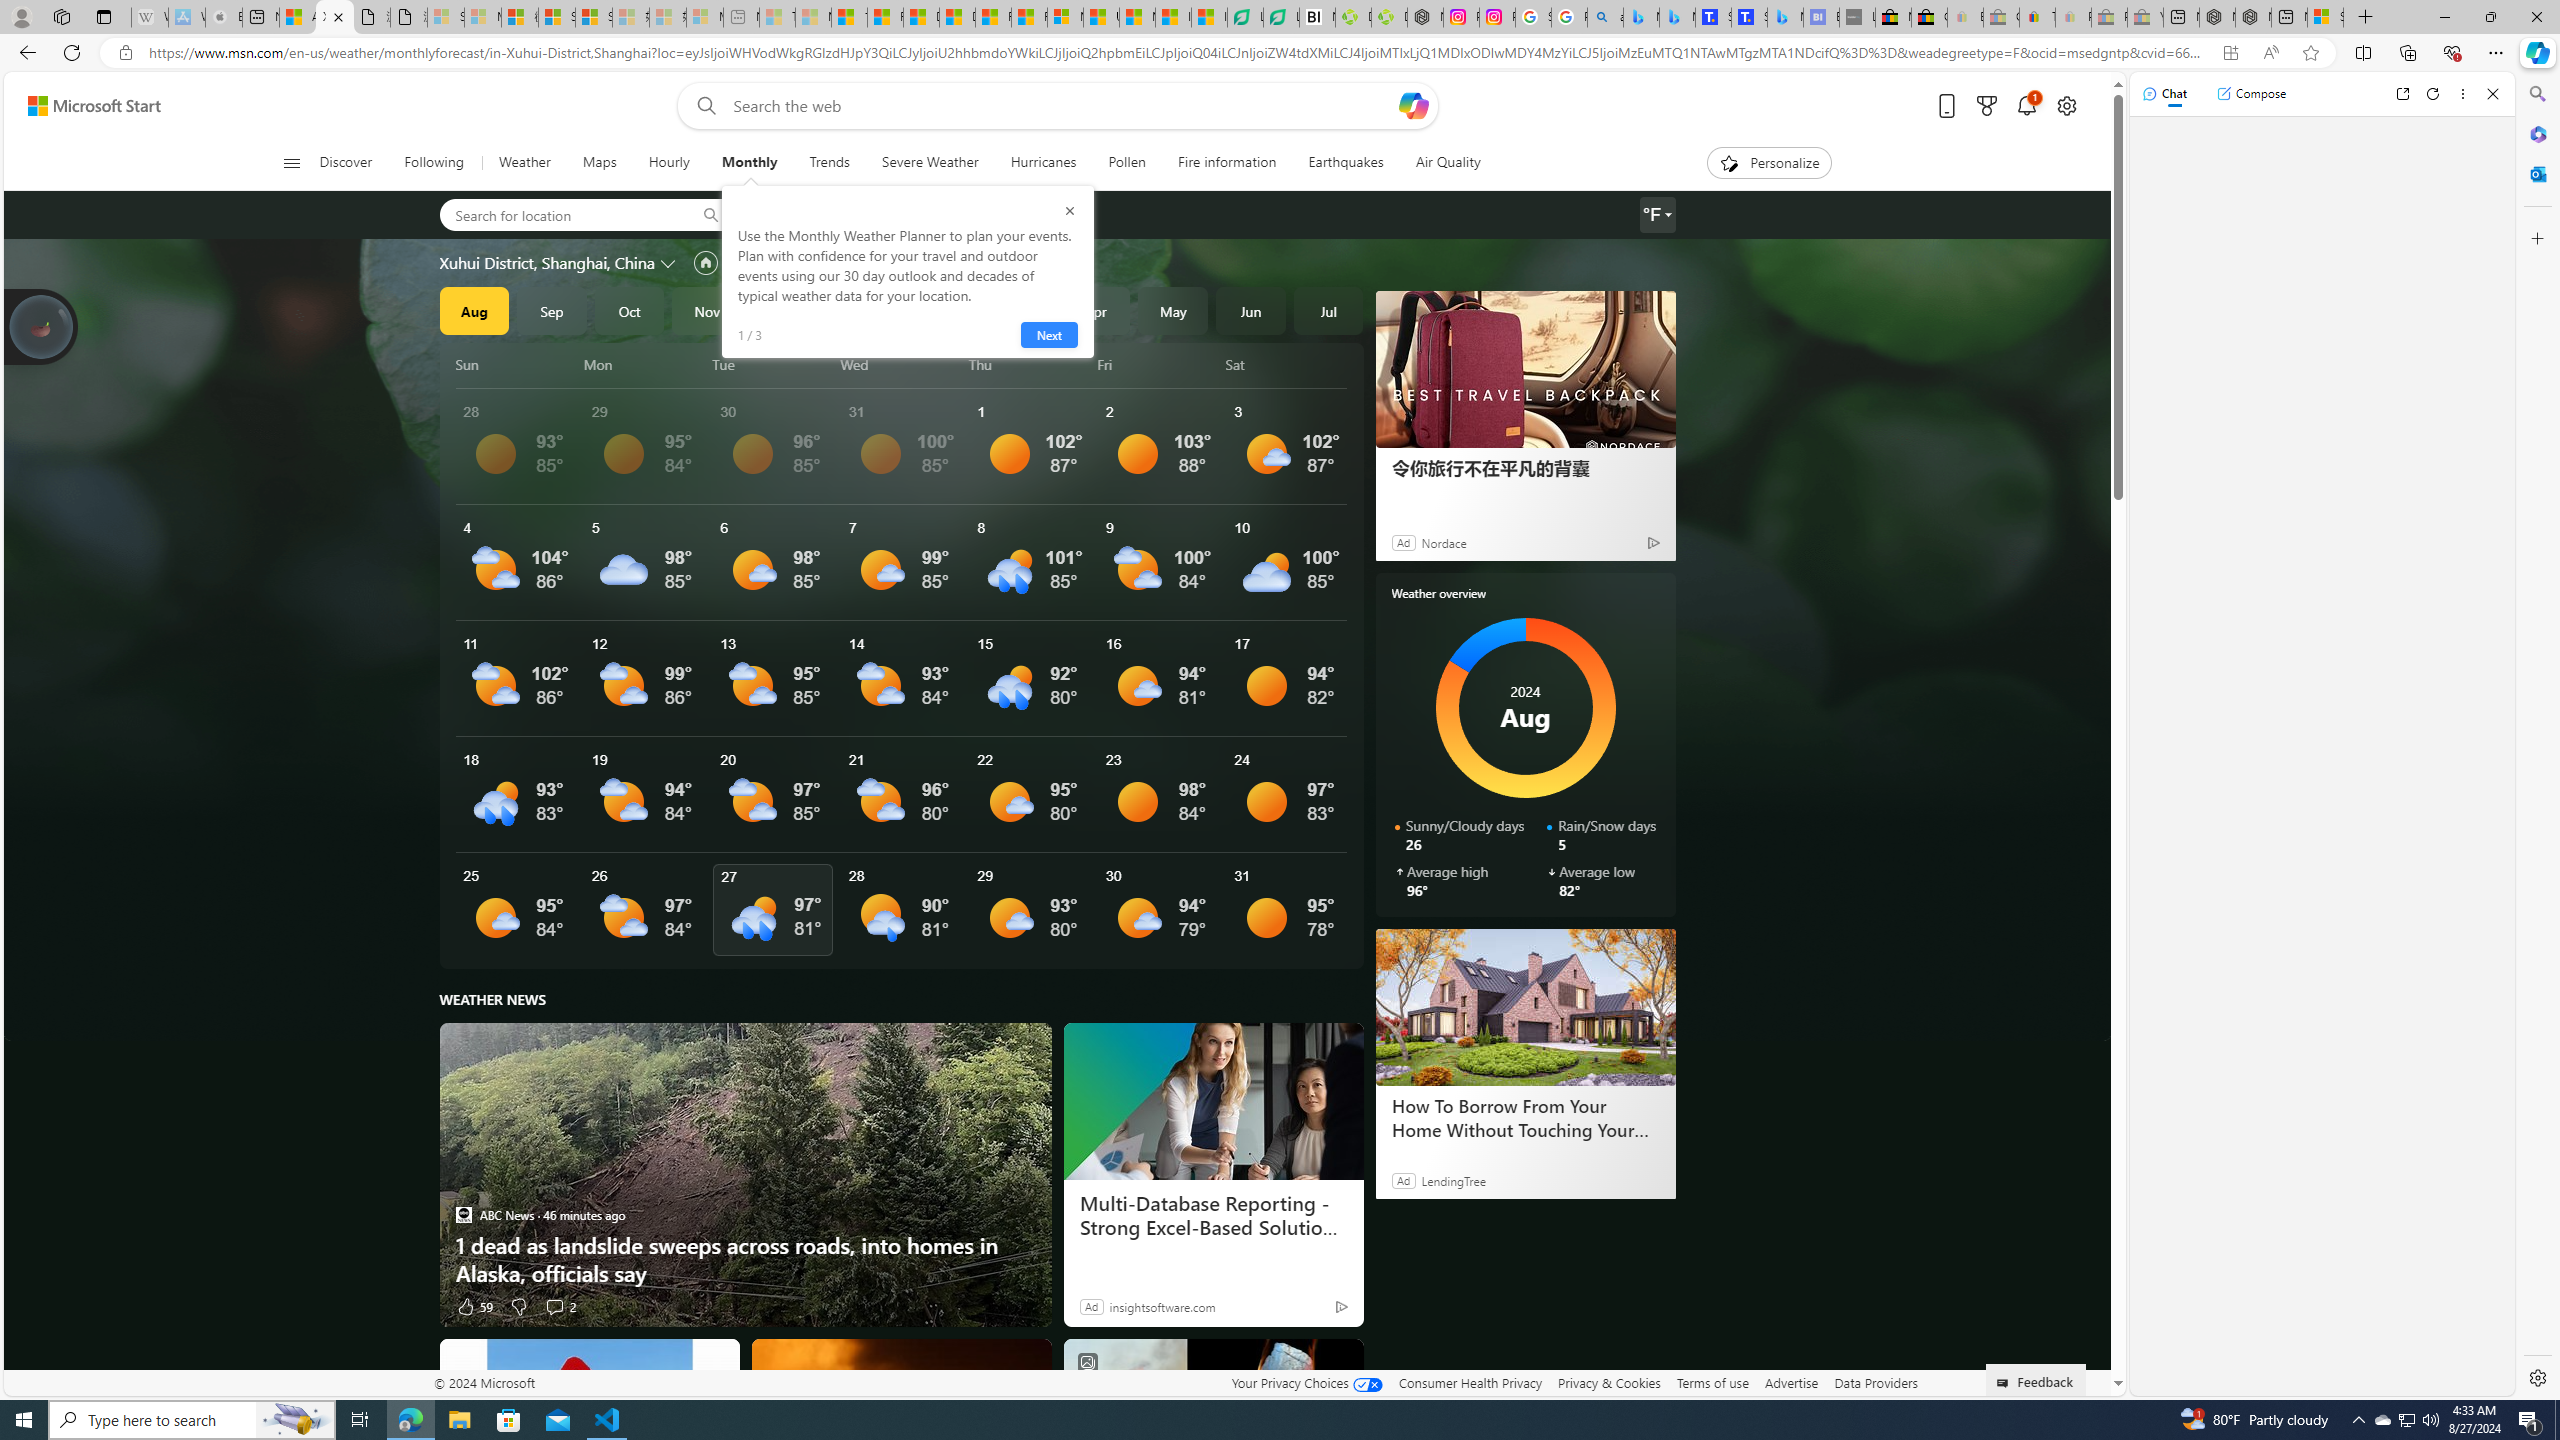 This screenshot has width=2560, height=1440. What do you see at coordinates (2109, 17) in the screenshot?
I see `Press Room - eBay Inc. - Sleeping` at bounding box center [2109, 17].